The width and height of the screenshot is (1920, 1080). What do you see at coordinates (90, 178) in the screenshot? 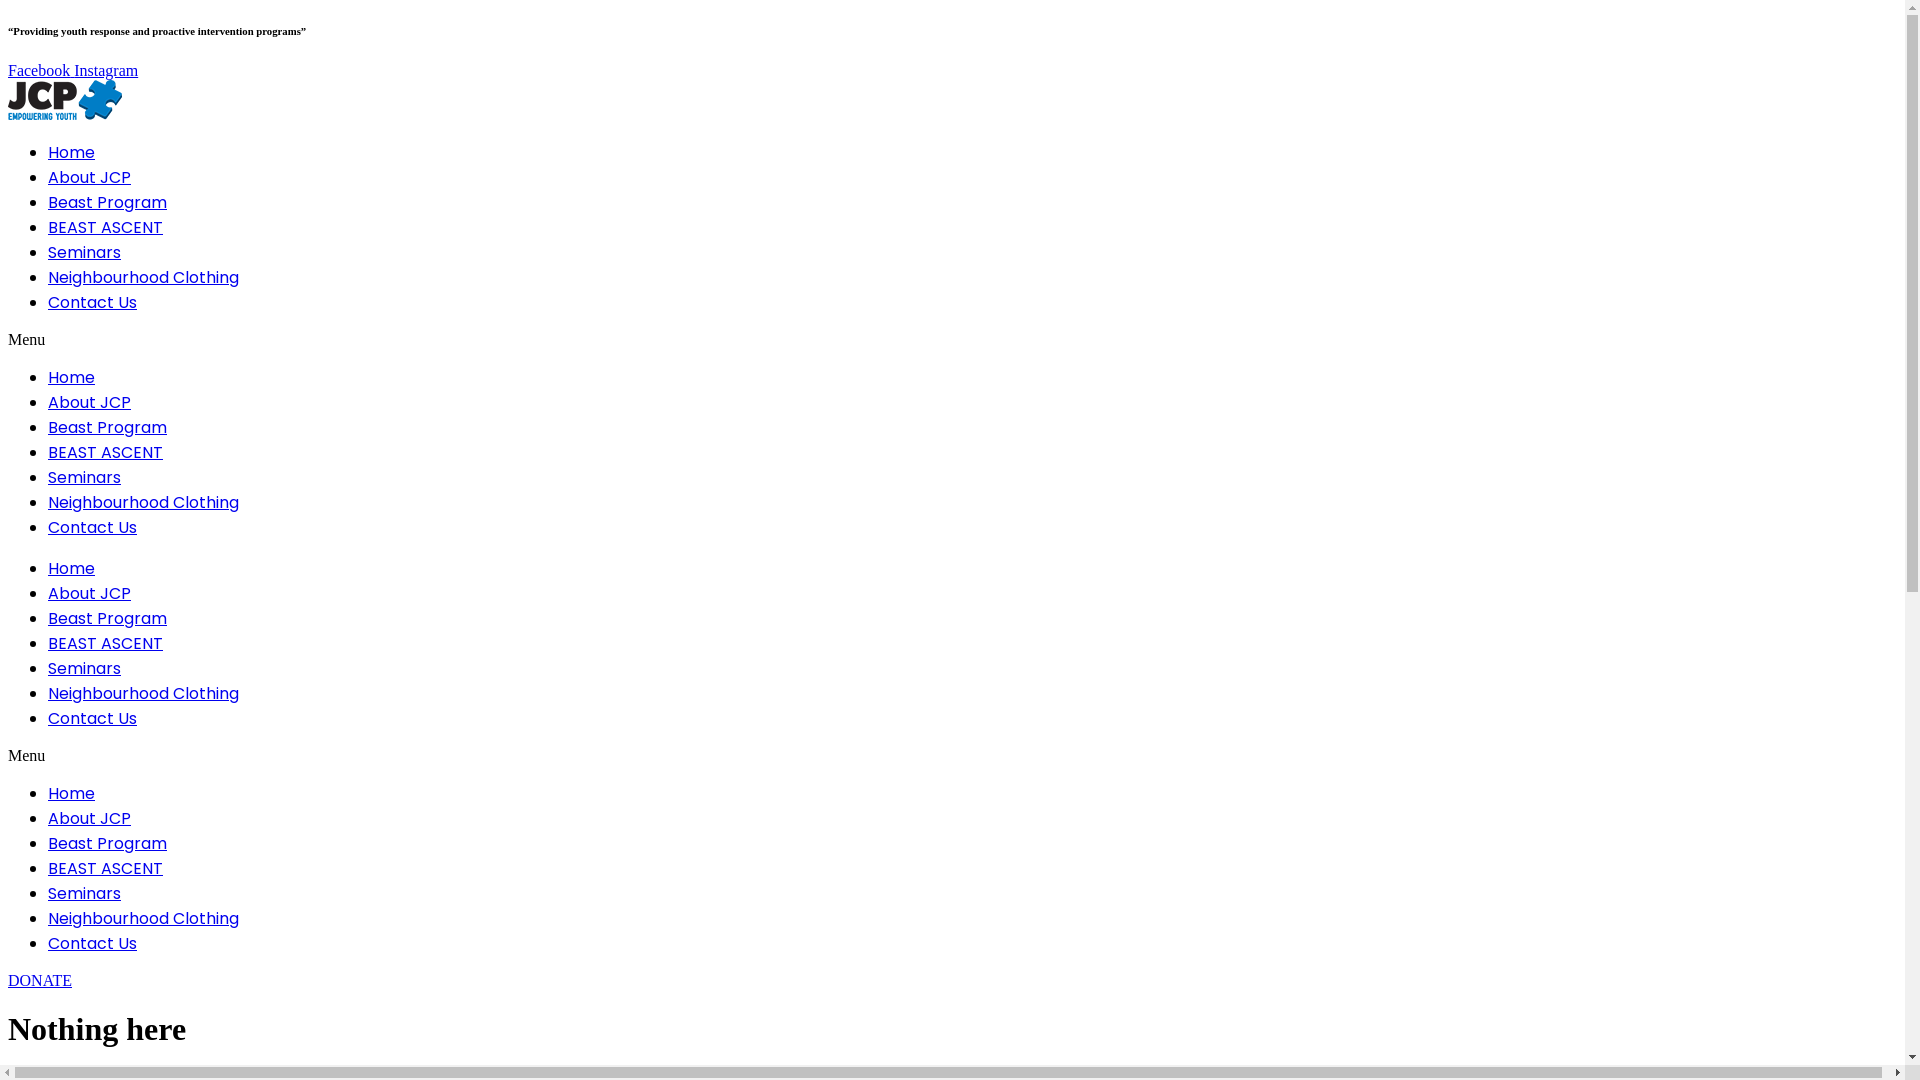
I see `About JCP` at bounding box center [90, 178].